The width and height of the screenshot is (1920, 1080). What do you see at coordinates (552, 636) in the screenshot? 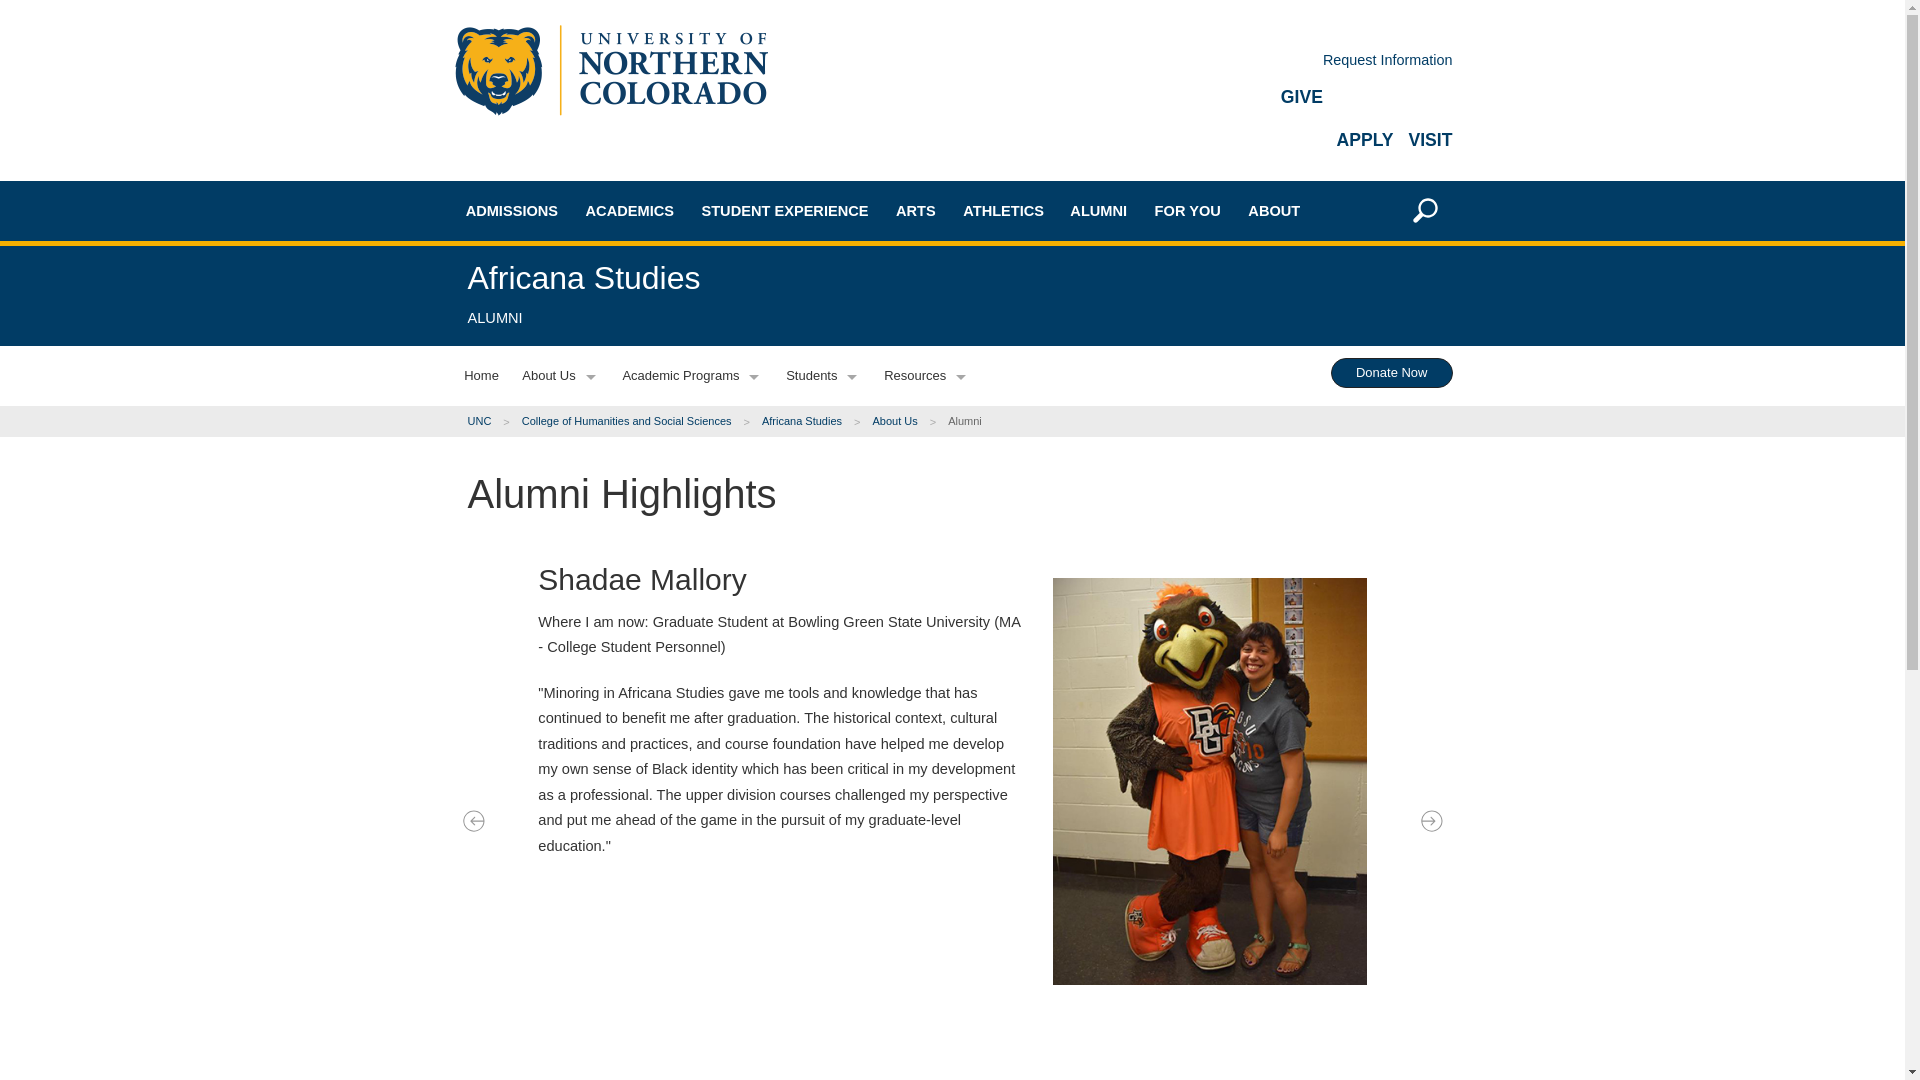
I see `Virtual Tour` at bounding box center [552, 636].